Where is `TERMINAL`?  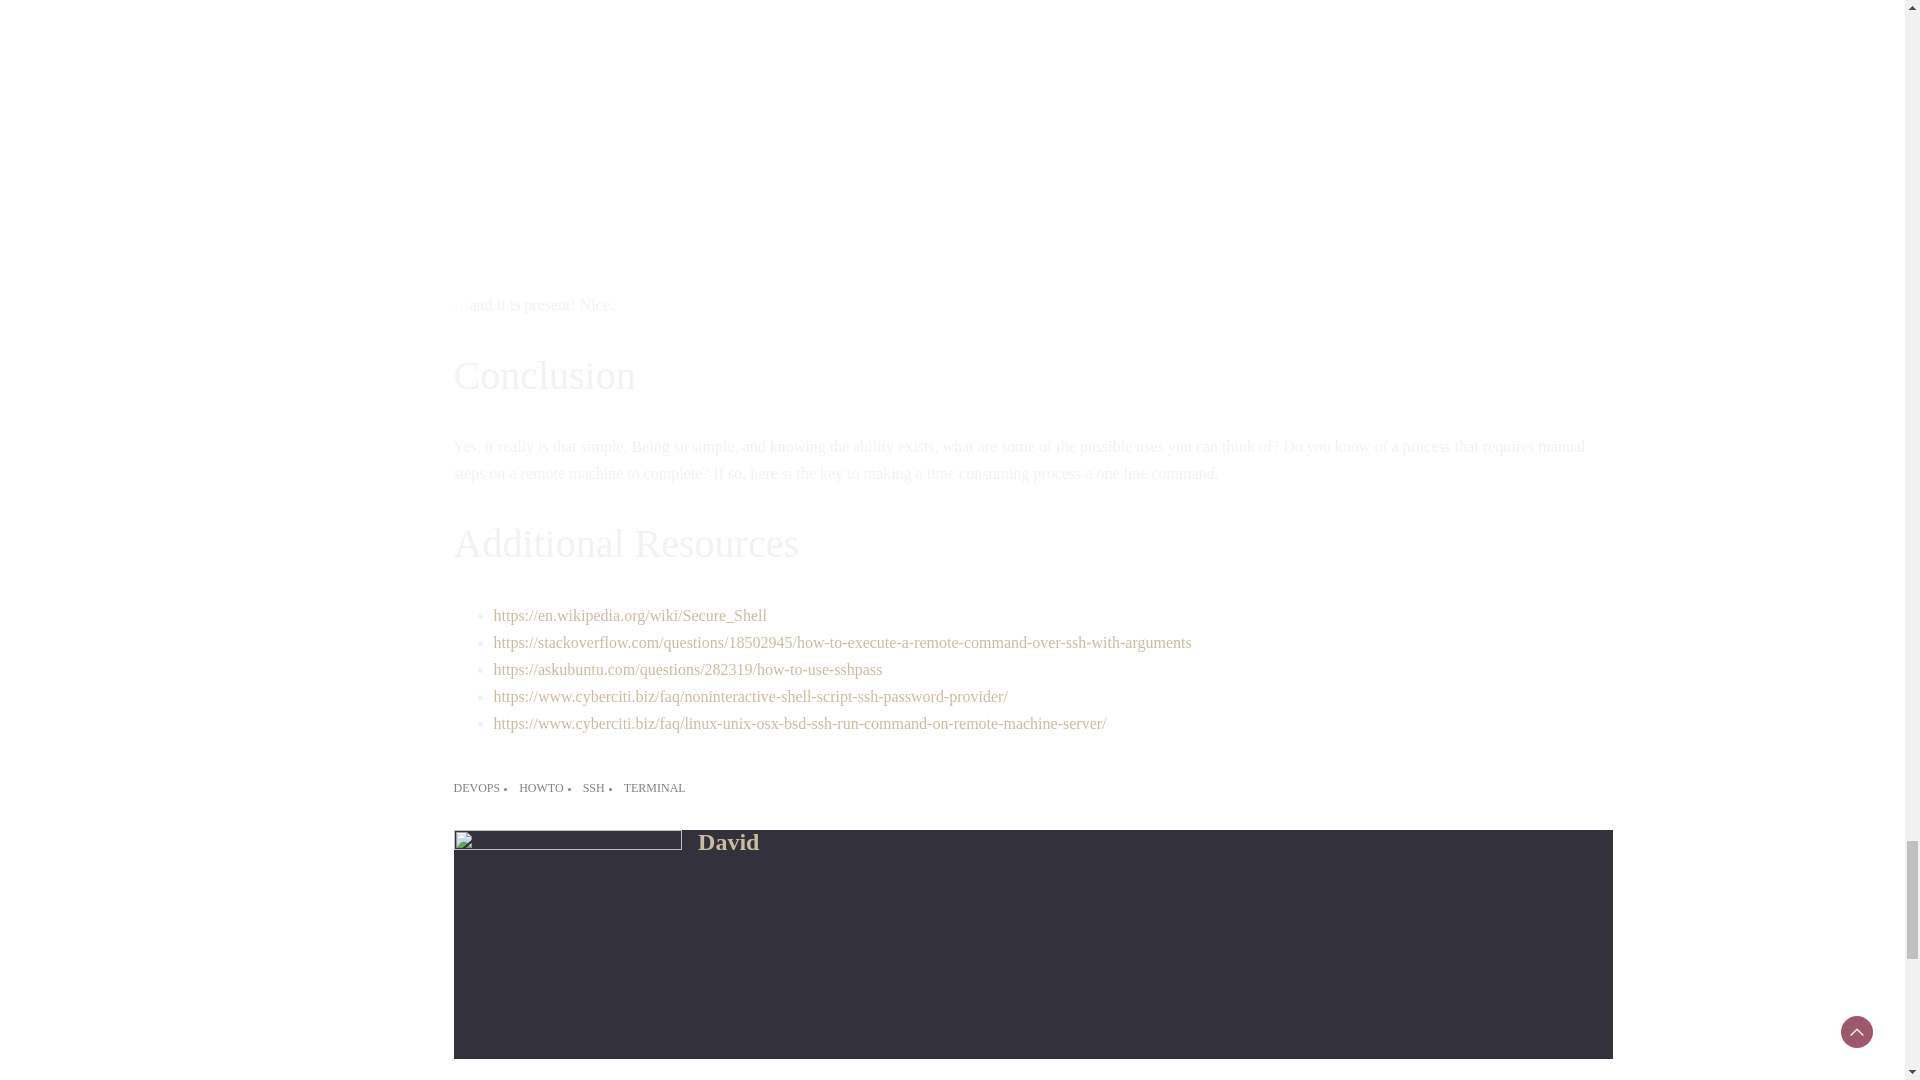
TERMINAL is located at coordinates (654, 788).